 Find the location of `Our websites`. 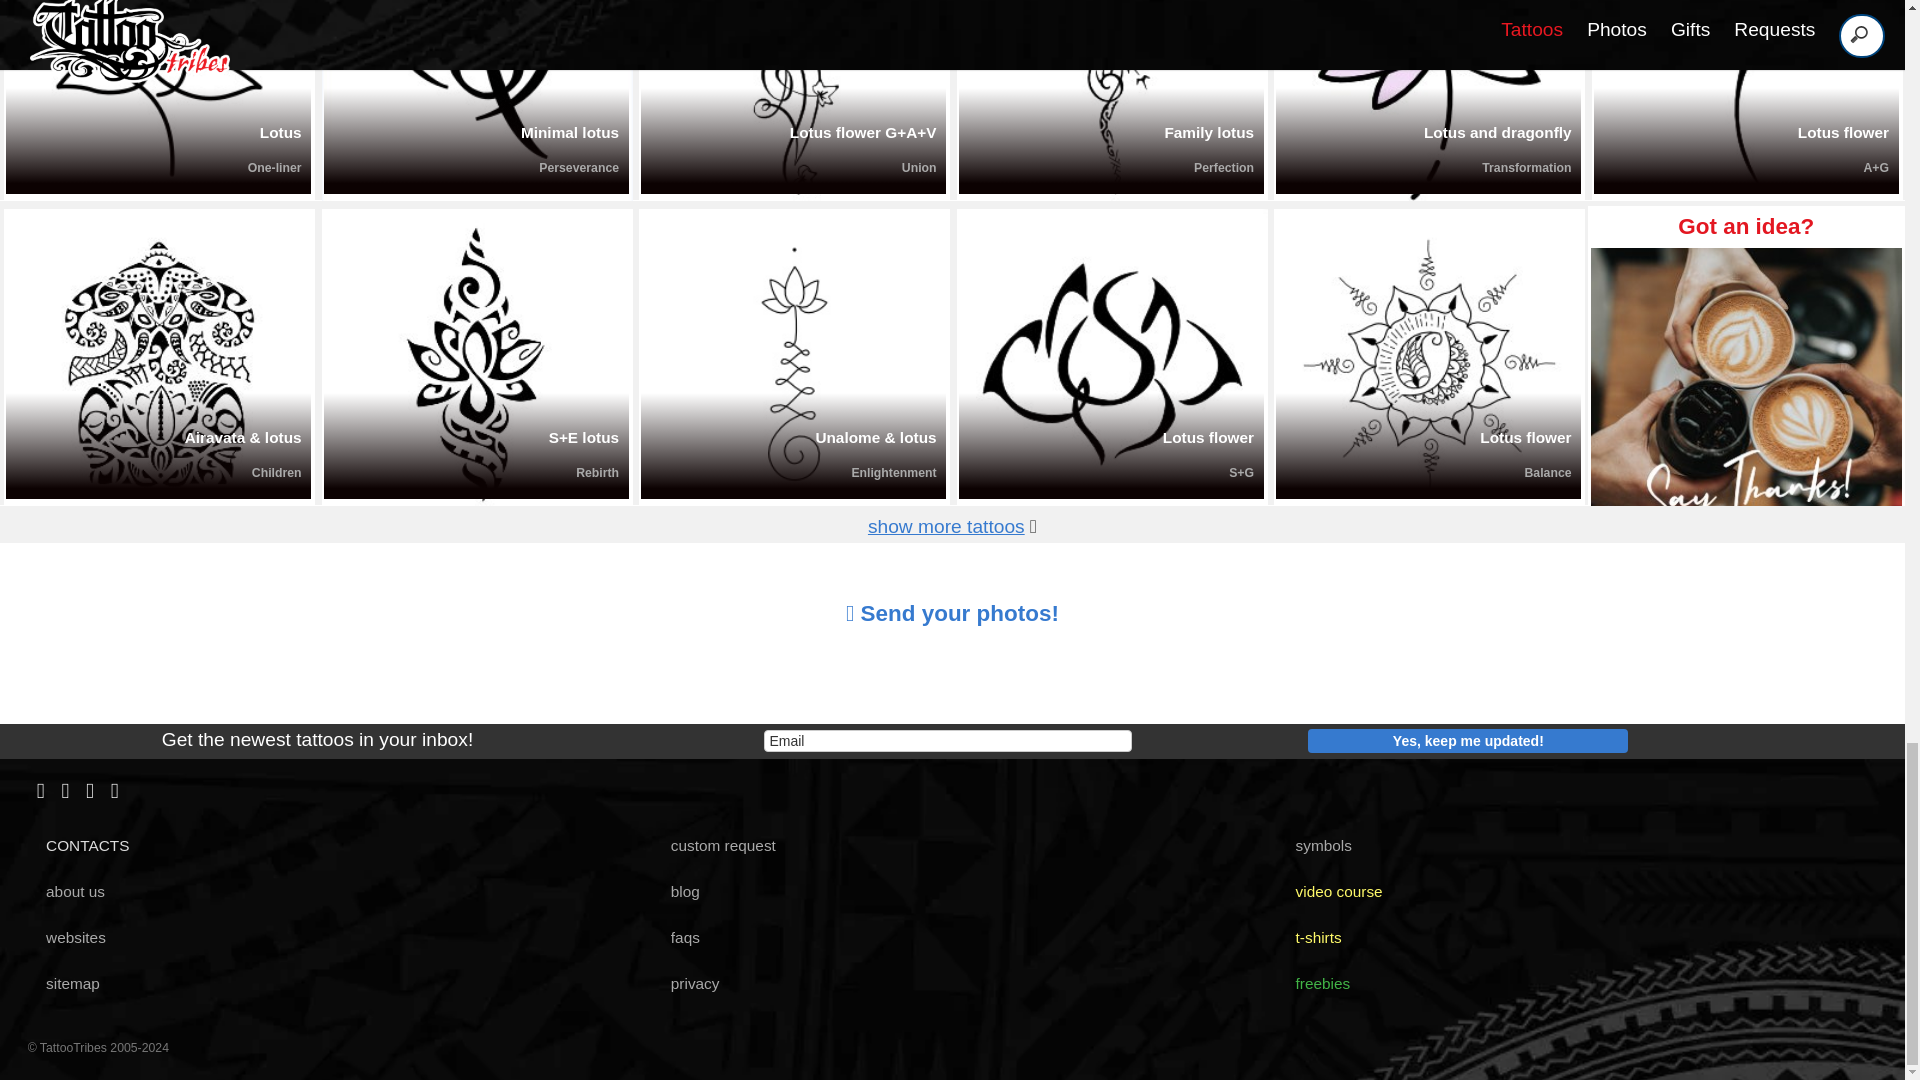

Our websites is located at coordinates (68, 937).